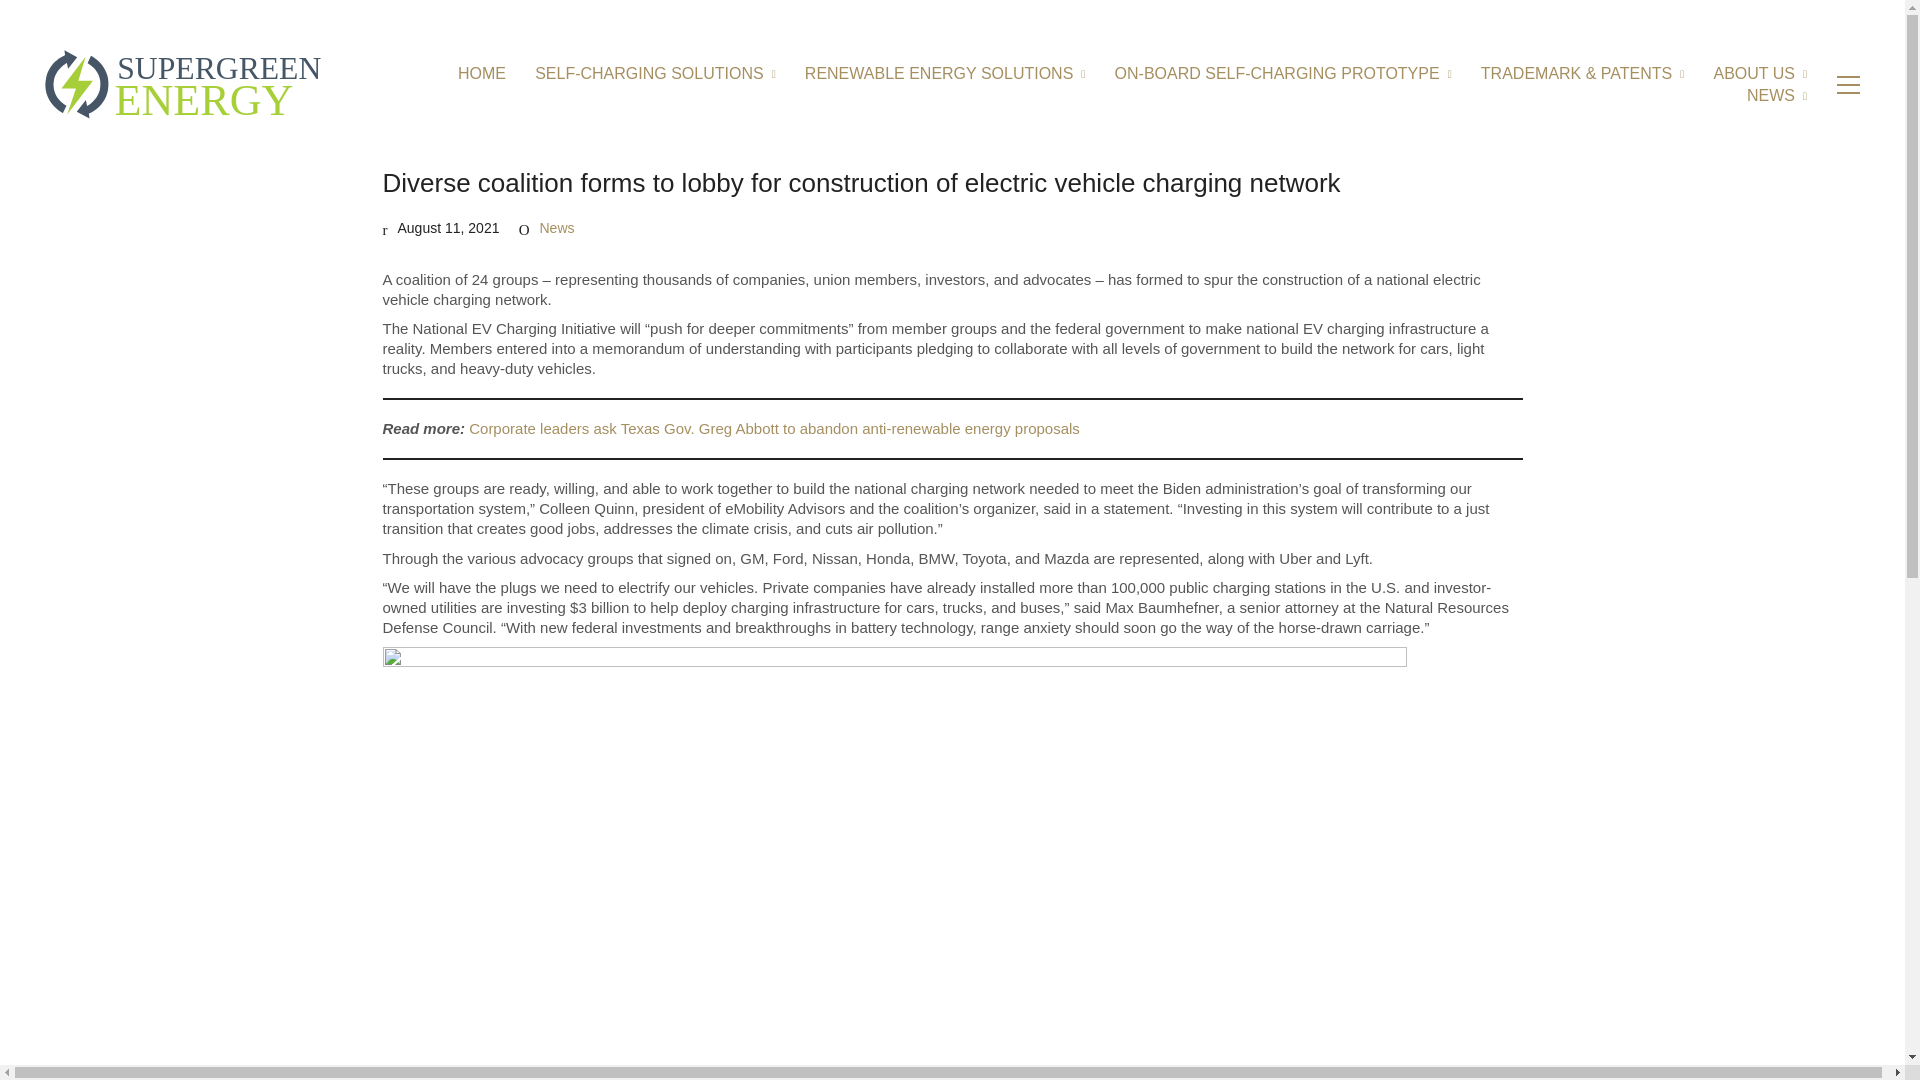 The height and width of the screenshot is (1080, 1920). What do you see at coordinates (945, 73) in the screenshot?
I see `RENEWABLE ENERGY SOLUTIONS` at bounding box center [945, 73].